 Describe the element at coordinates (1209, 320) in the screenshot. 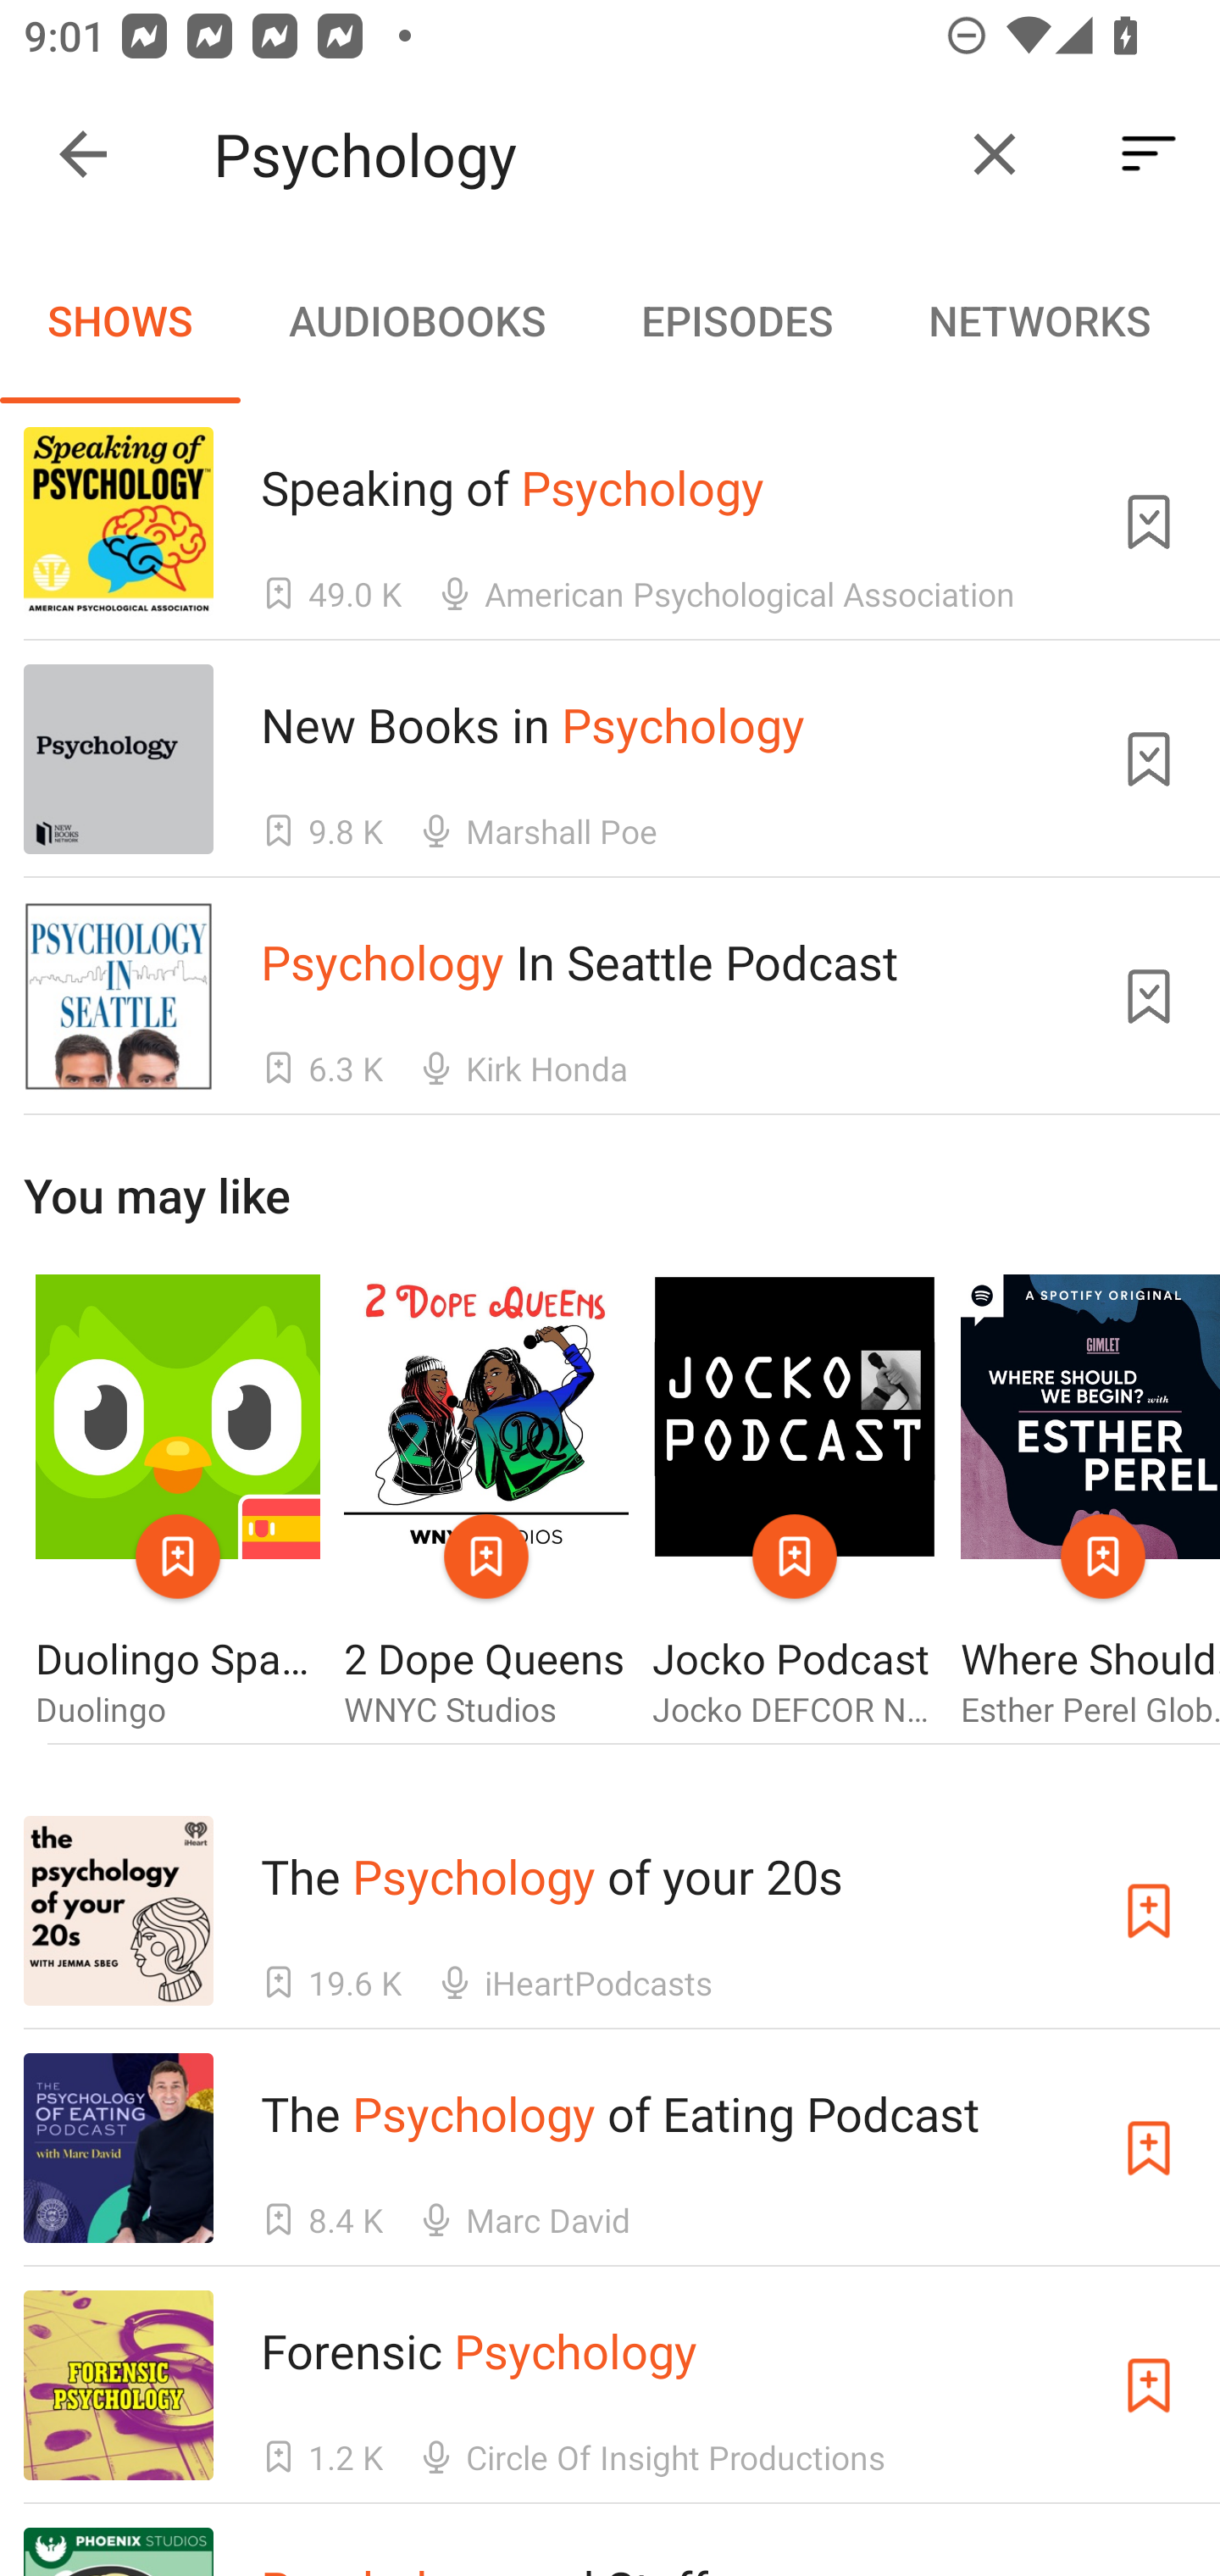

I see `AUDIO` at that location.